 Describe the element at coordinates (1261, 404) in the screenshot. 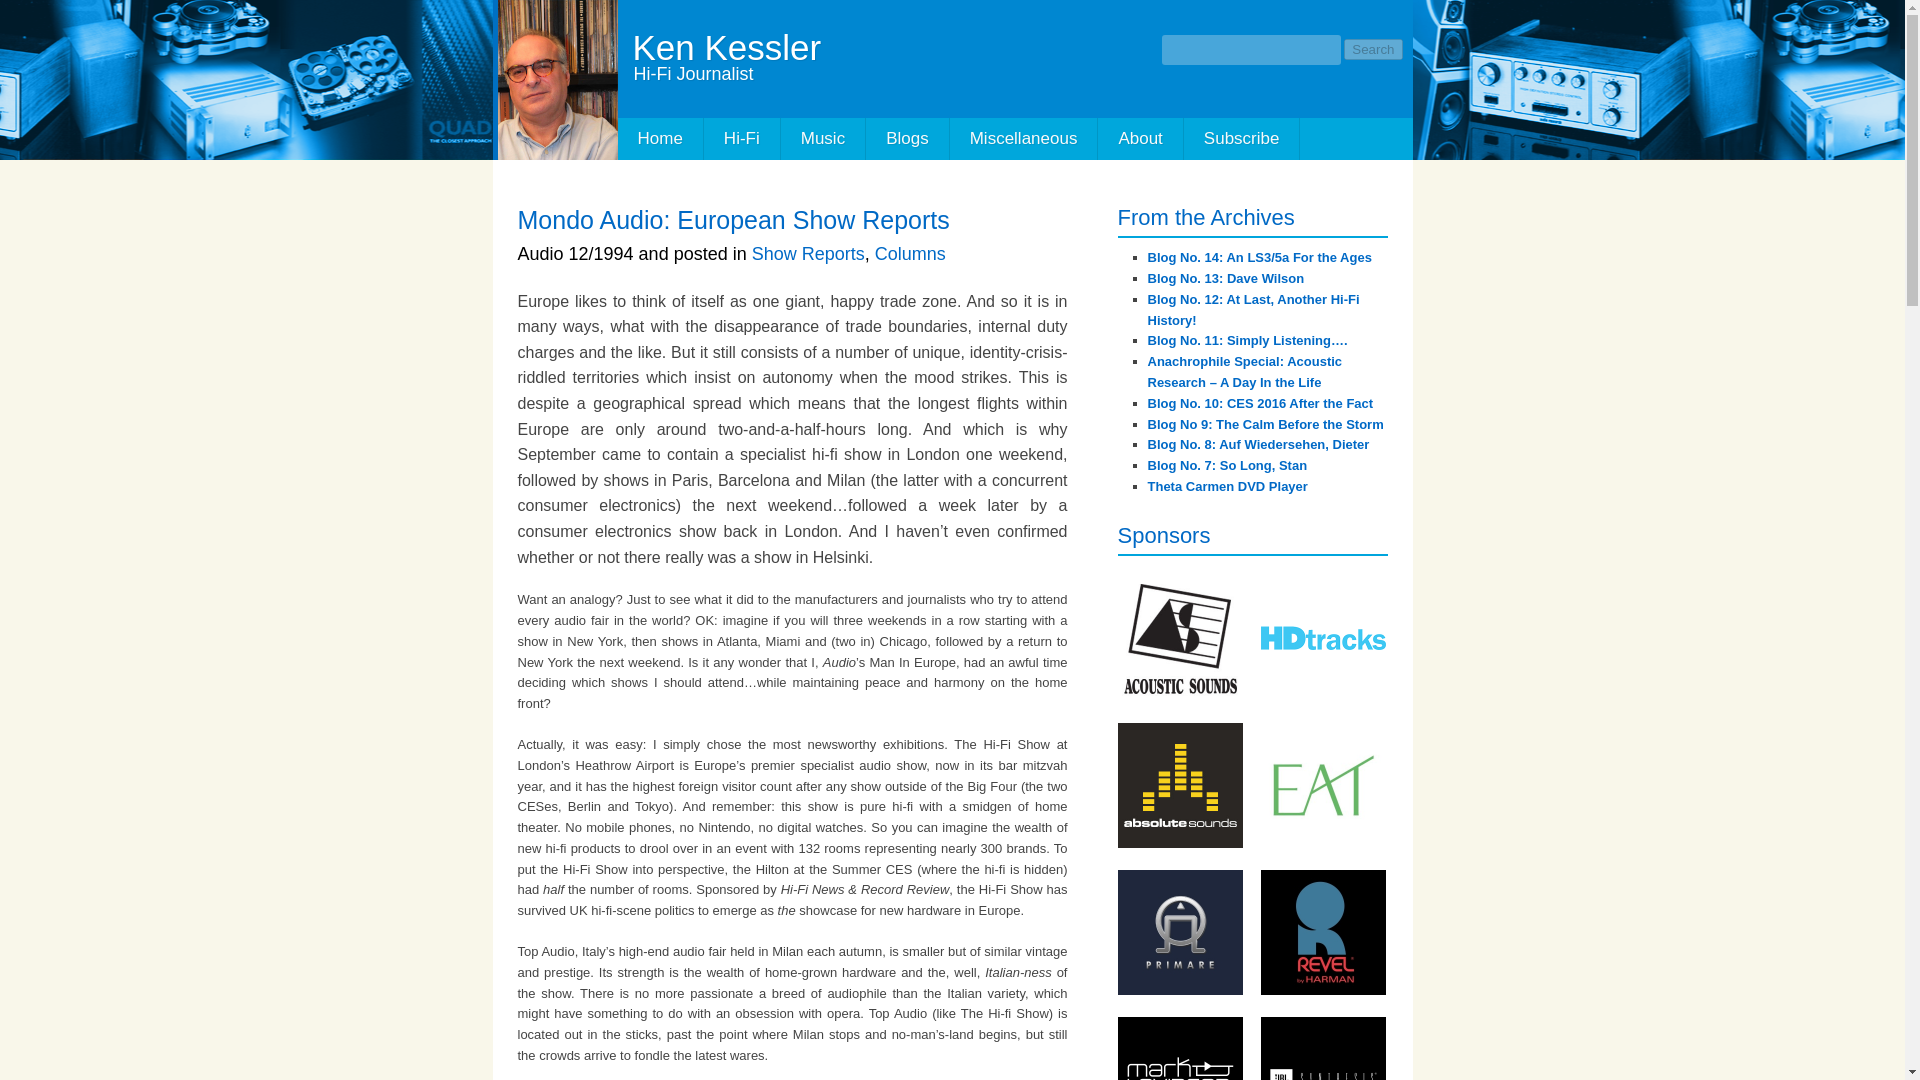

I see `Blog No. 10: CES 2016 After the Fact` at that location.